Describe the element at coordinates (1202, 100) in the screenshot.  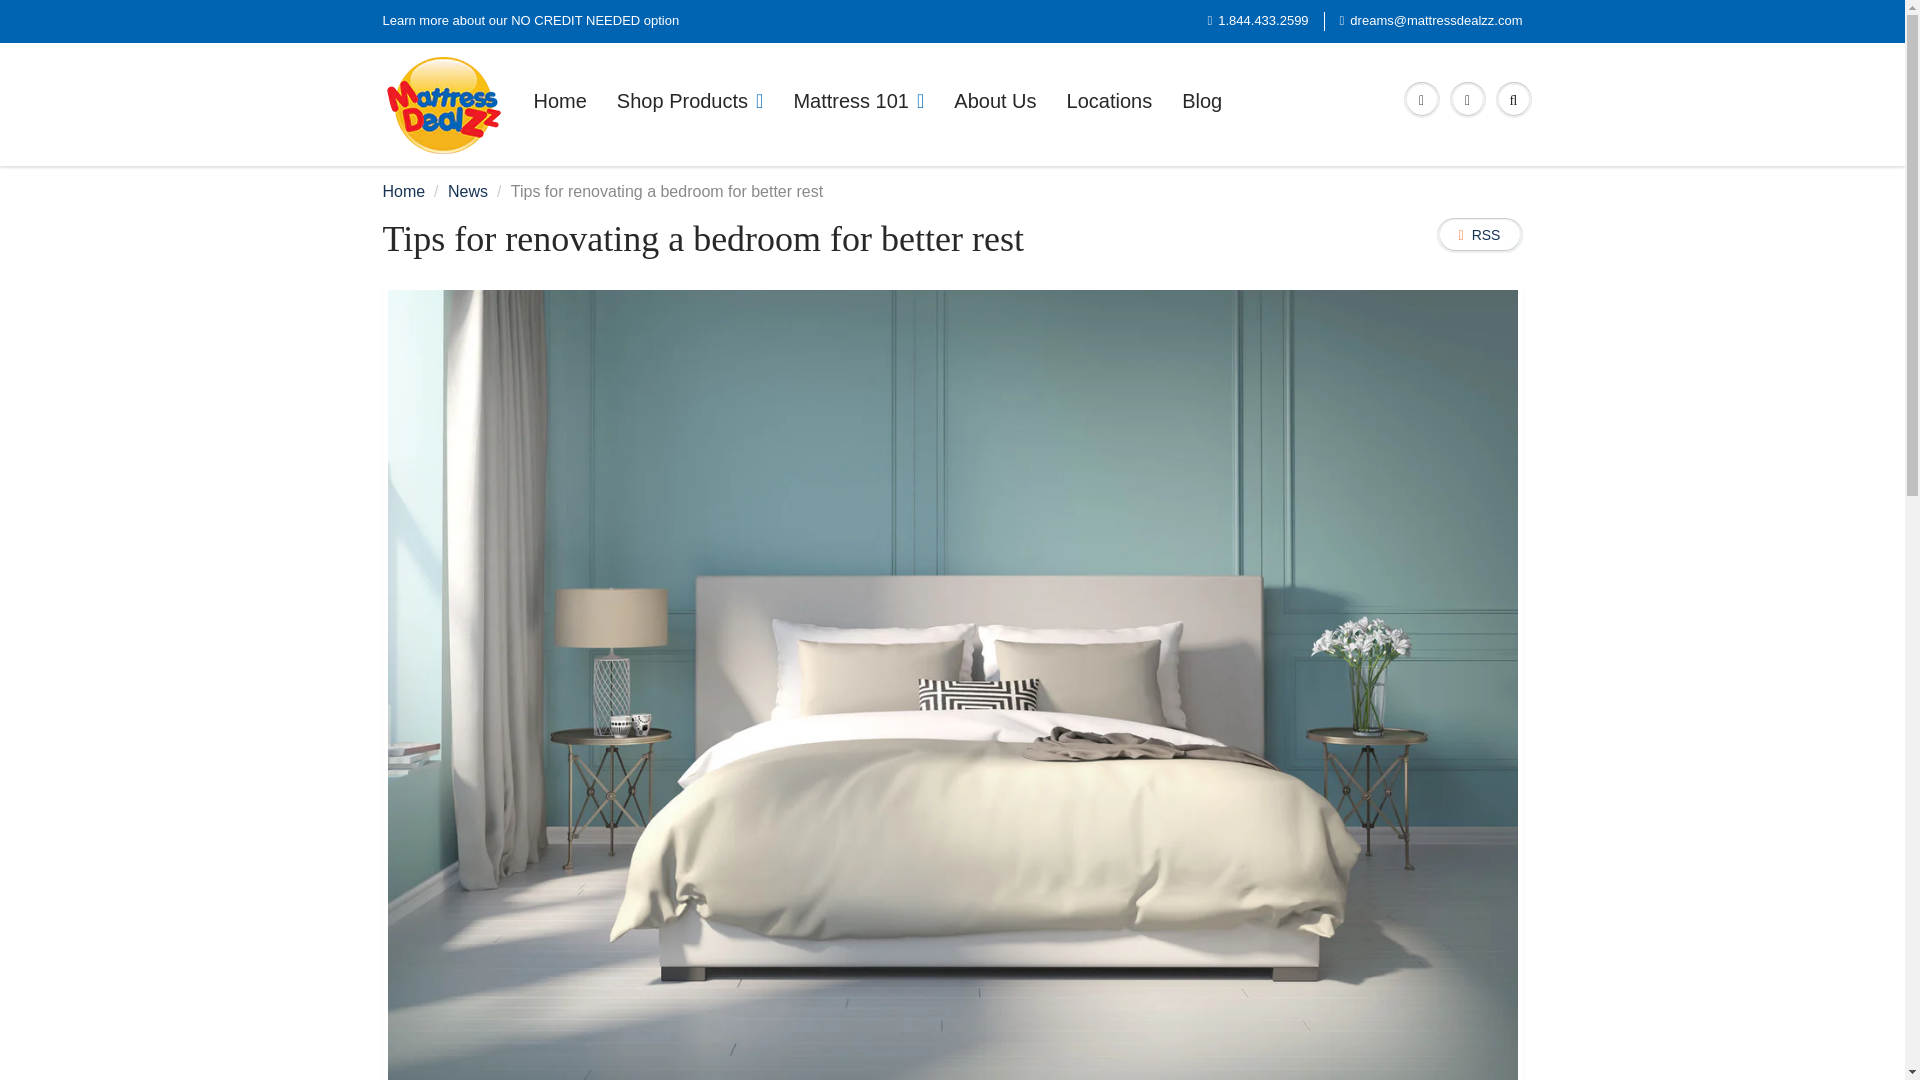
I see `Blog` at that location.